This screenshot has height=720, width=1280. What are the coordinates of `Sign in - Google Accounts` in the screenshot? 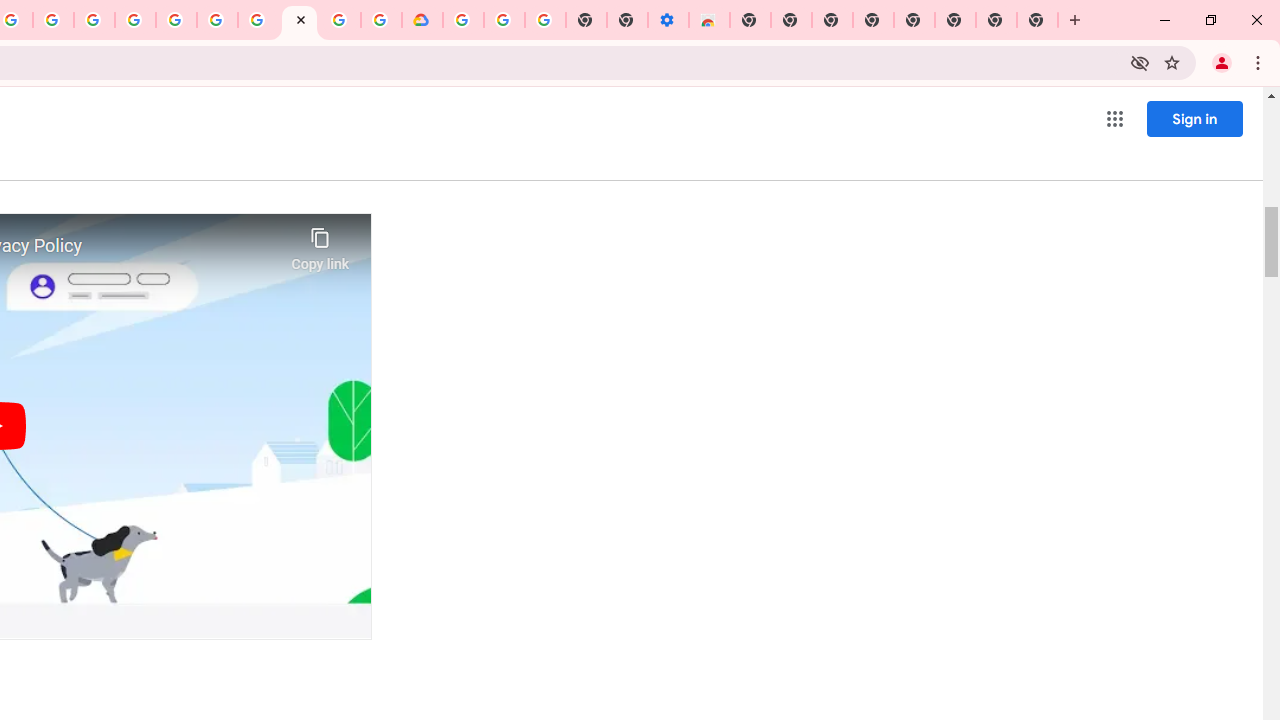 It's located at (176, 20).